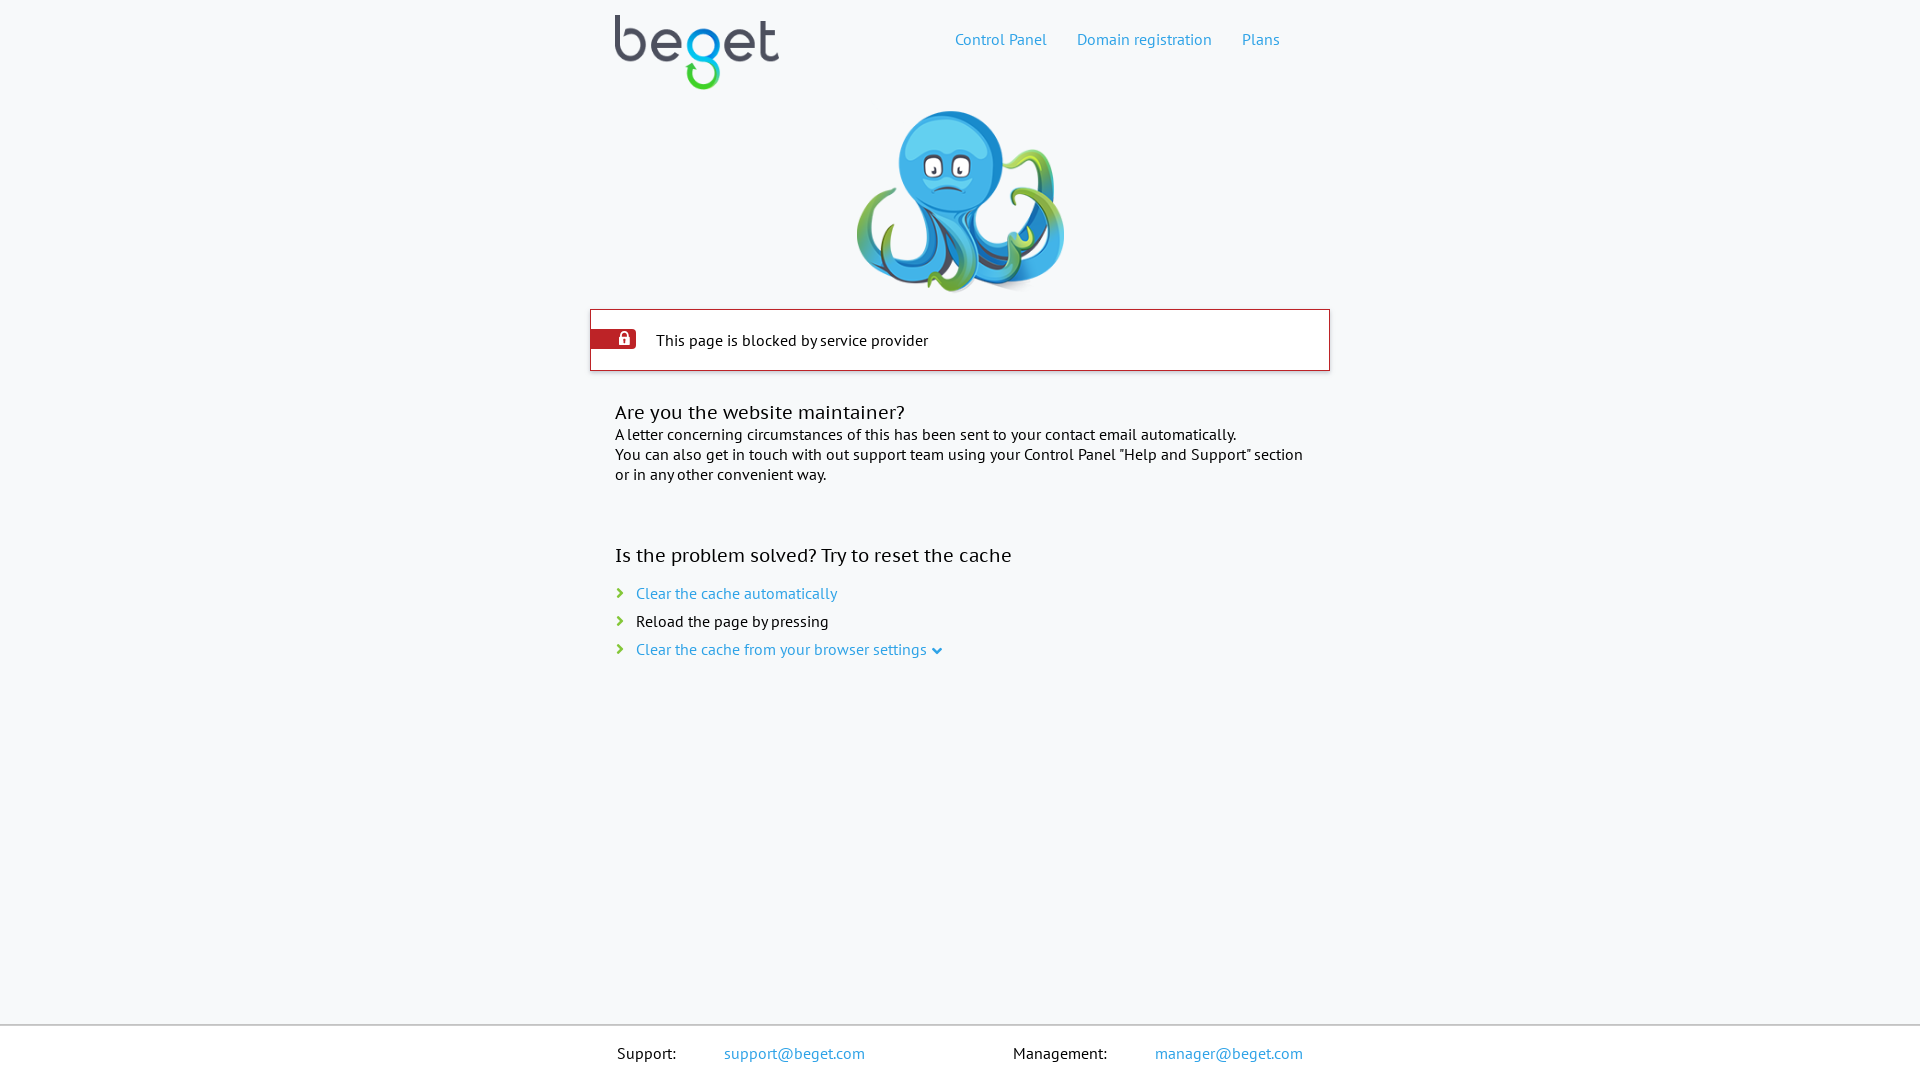 The image size is (1920, 1080). What do you see at coordinates (1261, 39) in the screenshot?
I see `Plans` at bounding box center [1261, 39].